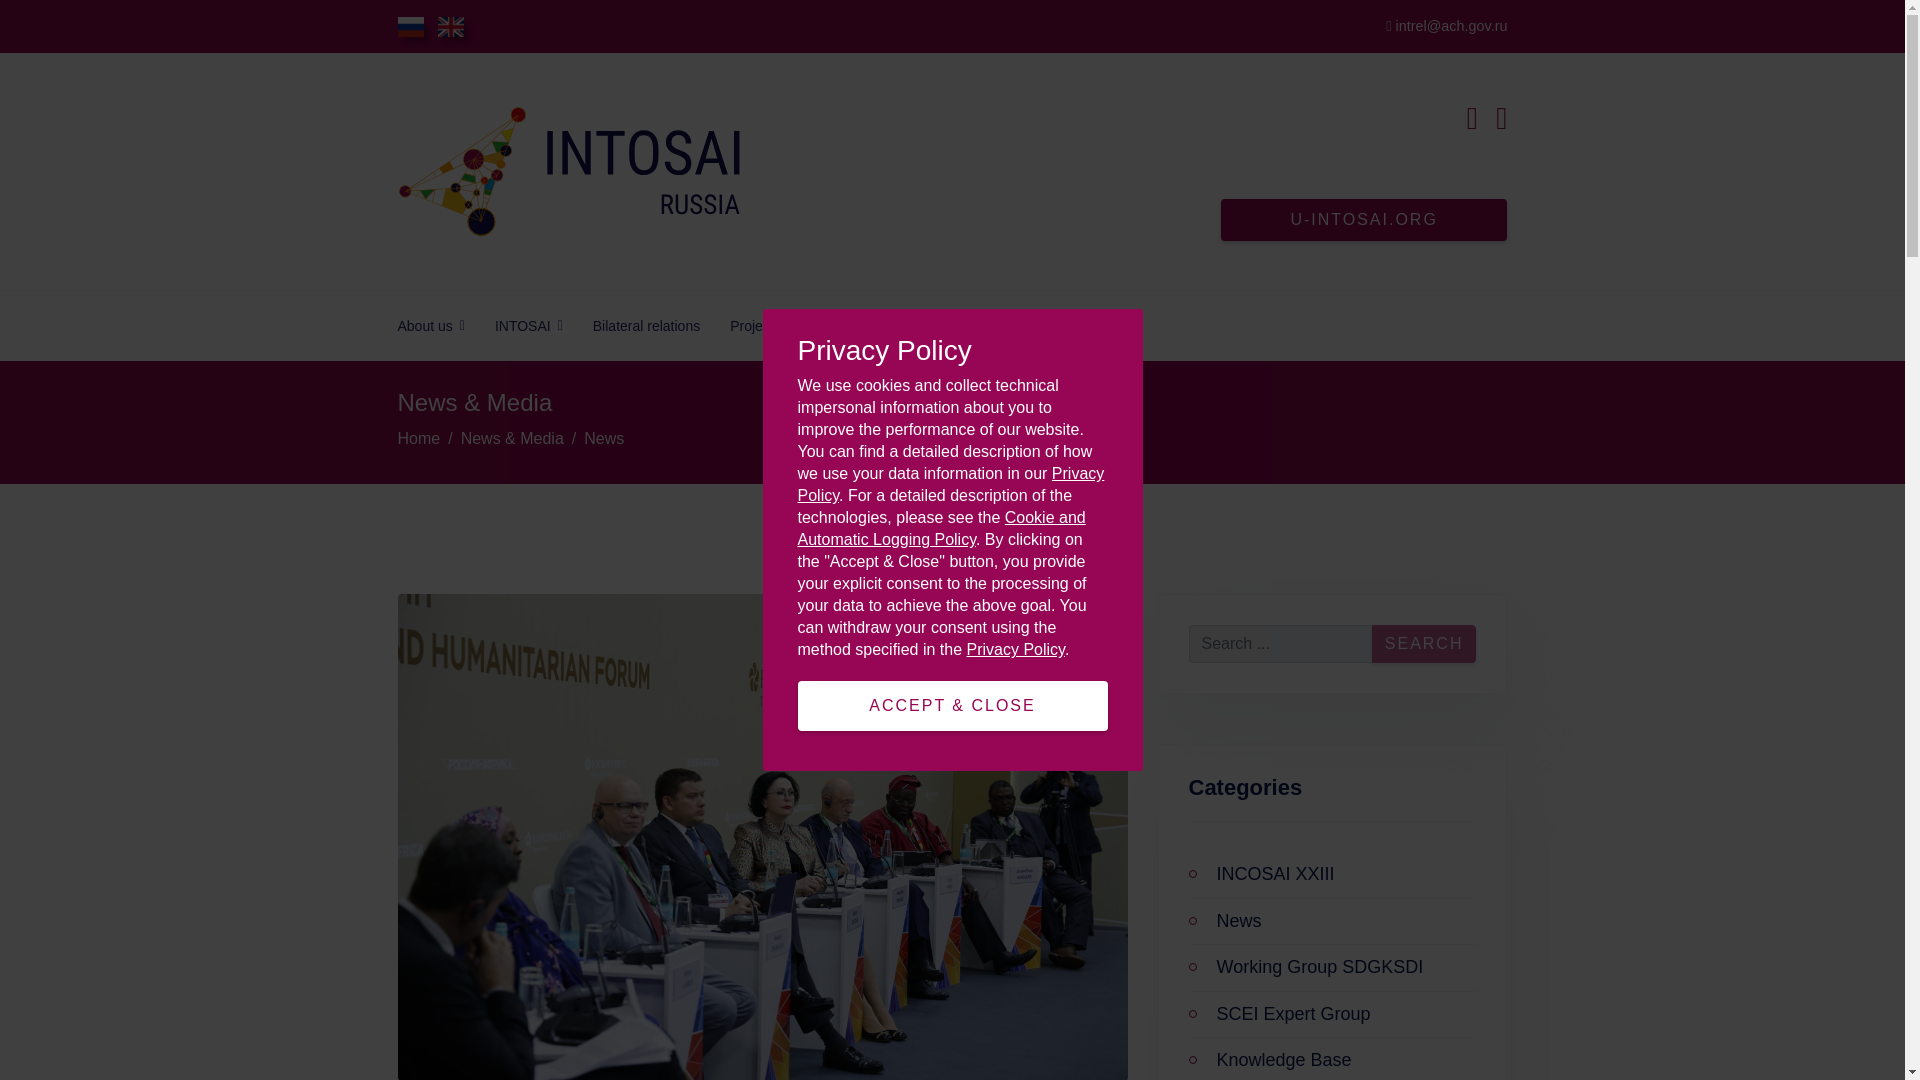 The height and width of the screenshot is (1080, 1920). I want to click on About us, so click(430, 325).